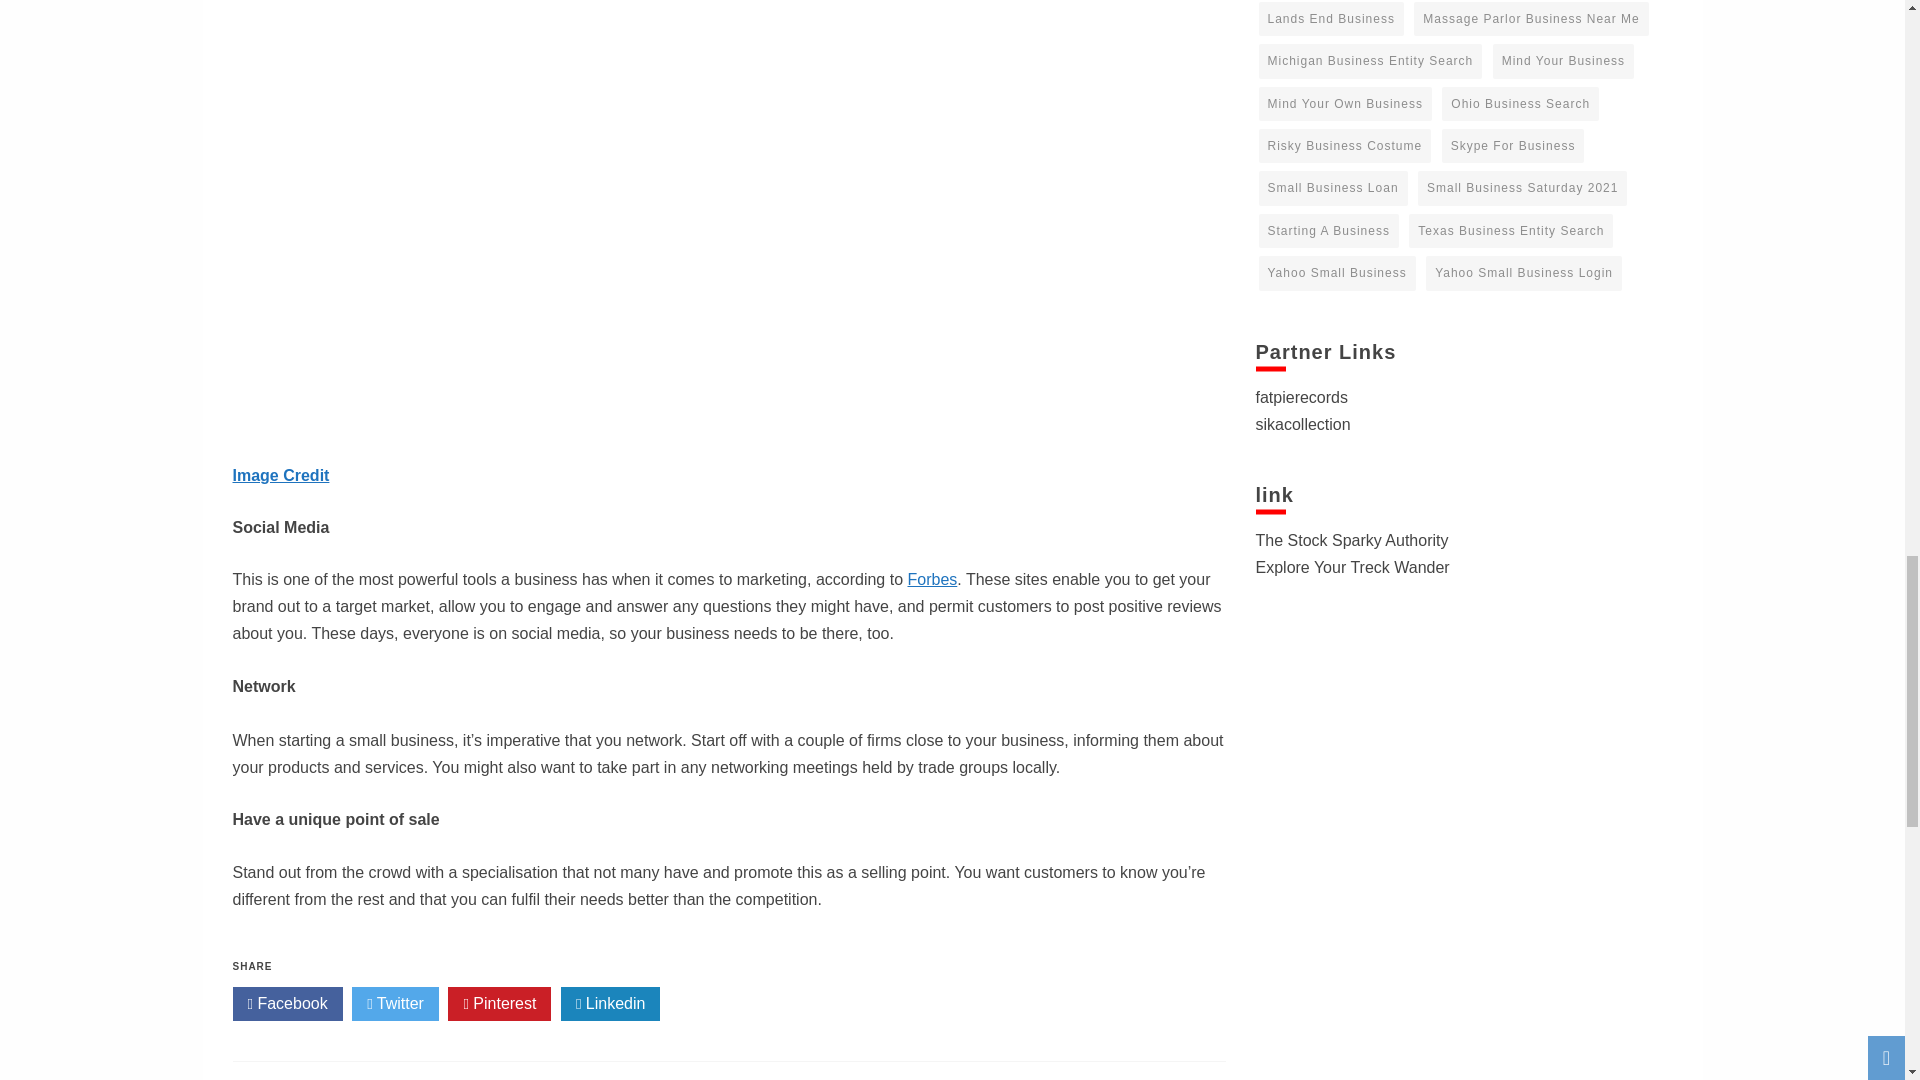 The height and width of the screenshot is (1080, 1920). I want to click on Forbes, so click(933, 579).